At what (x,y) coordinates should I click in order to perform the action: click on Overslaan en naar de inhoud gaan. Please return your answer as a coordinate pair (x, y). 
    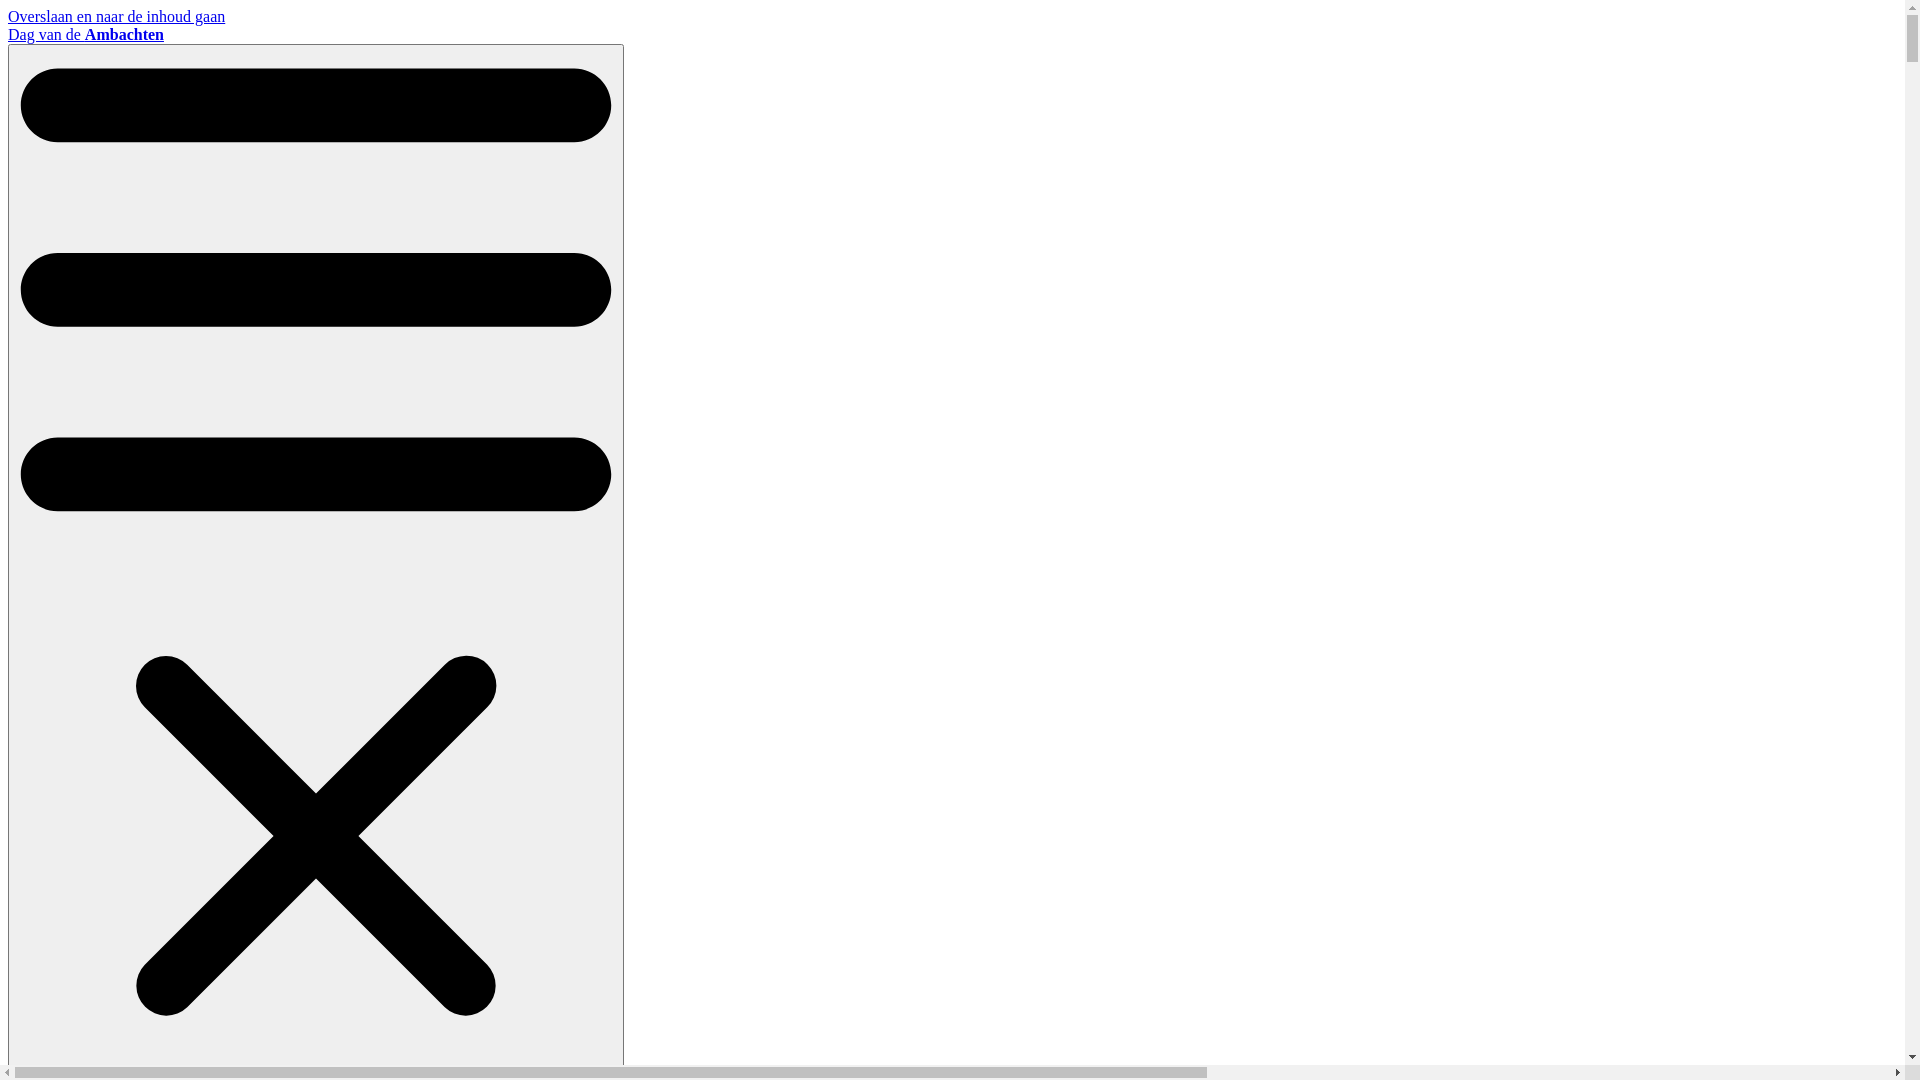
    Looking at the image, I should click on (116, 16).